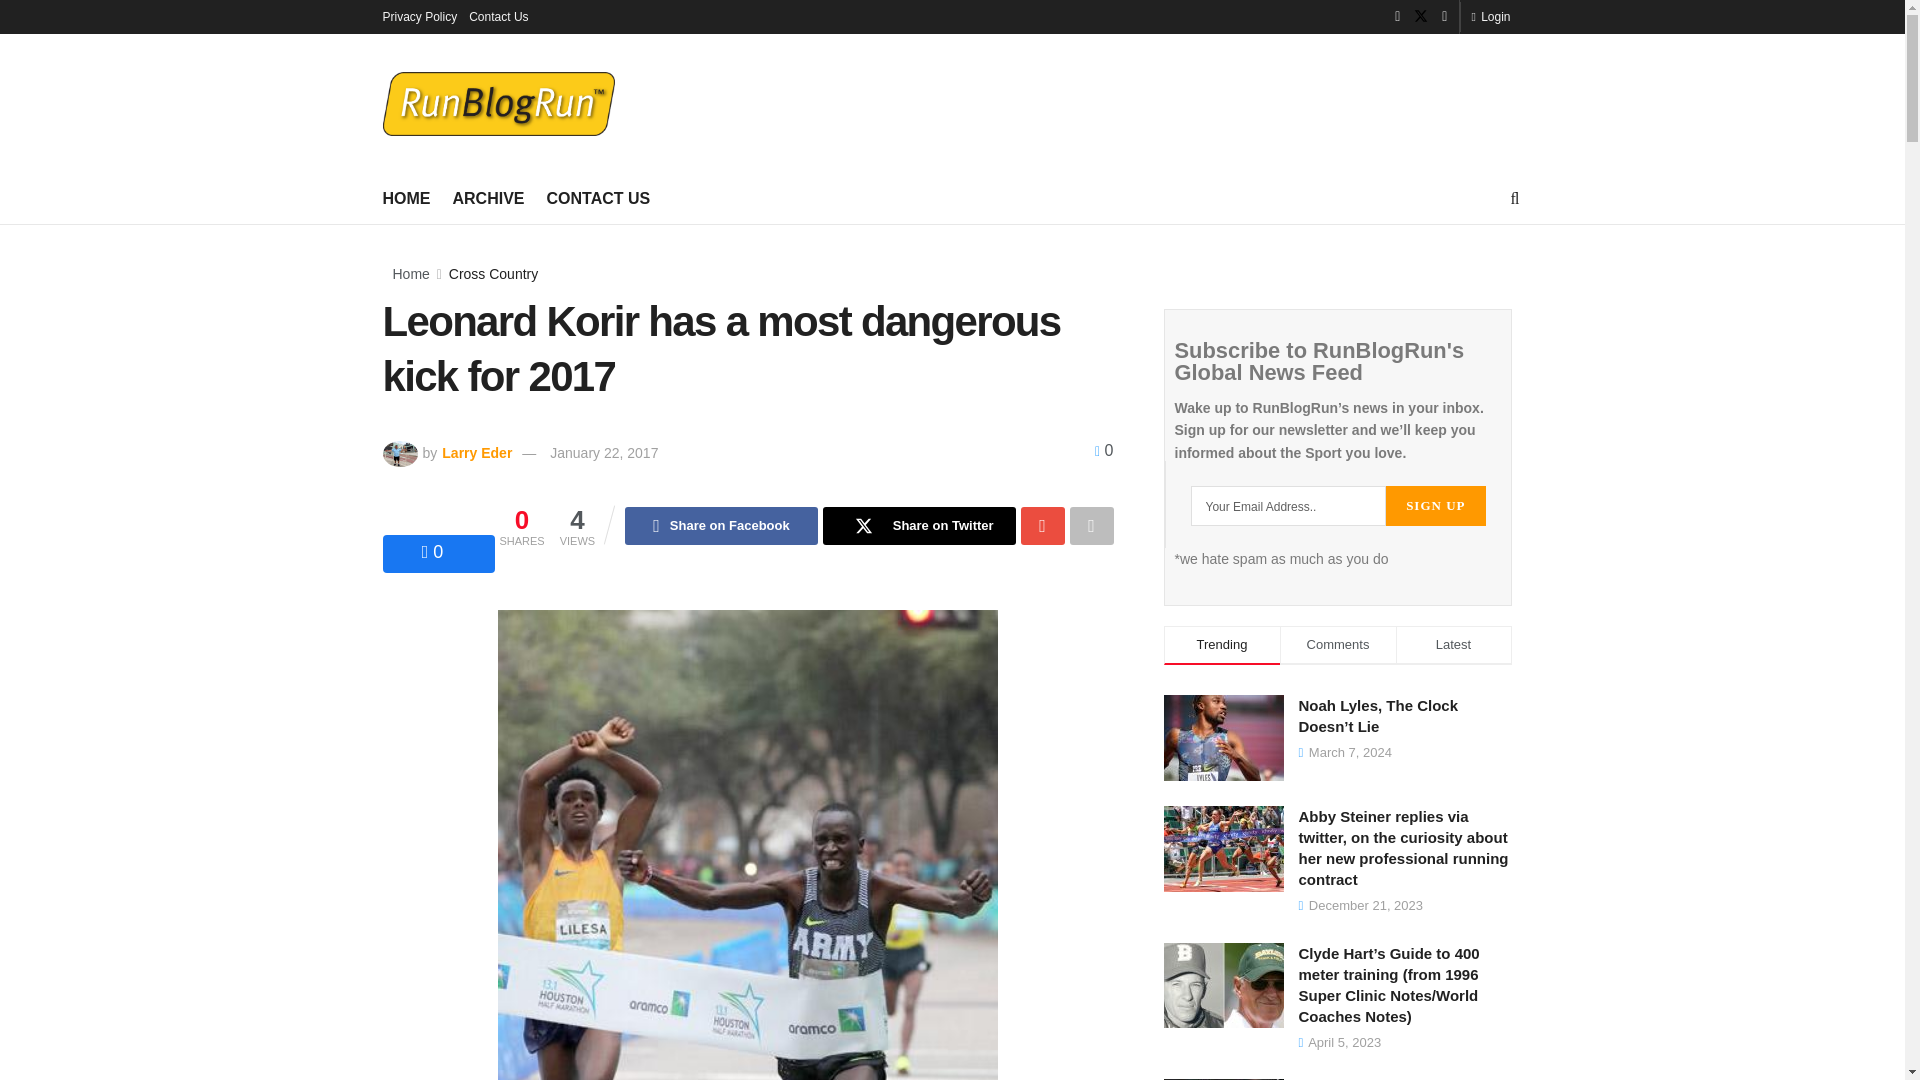 The height and width of the screenshot is (1080, 1920). I want to click on Home, so click(410, 273).